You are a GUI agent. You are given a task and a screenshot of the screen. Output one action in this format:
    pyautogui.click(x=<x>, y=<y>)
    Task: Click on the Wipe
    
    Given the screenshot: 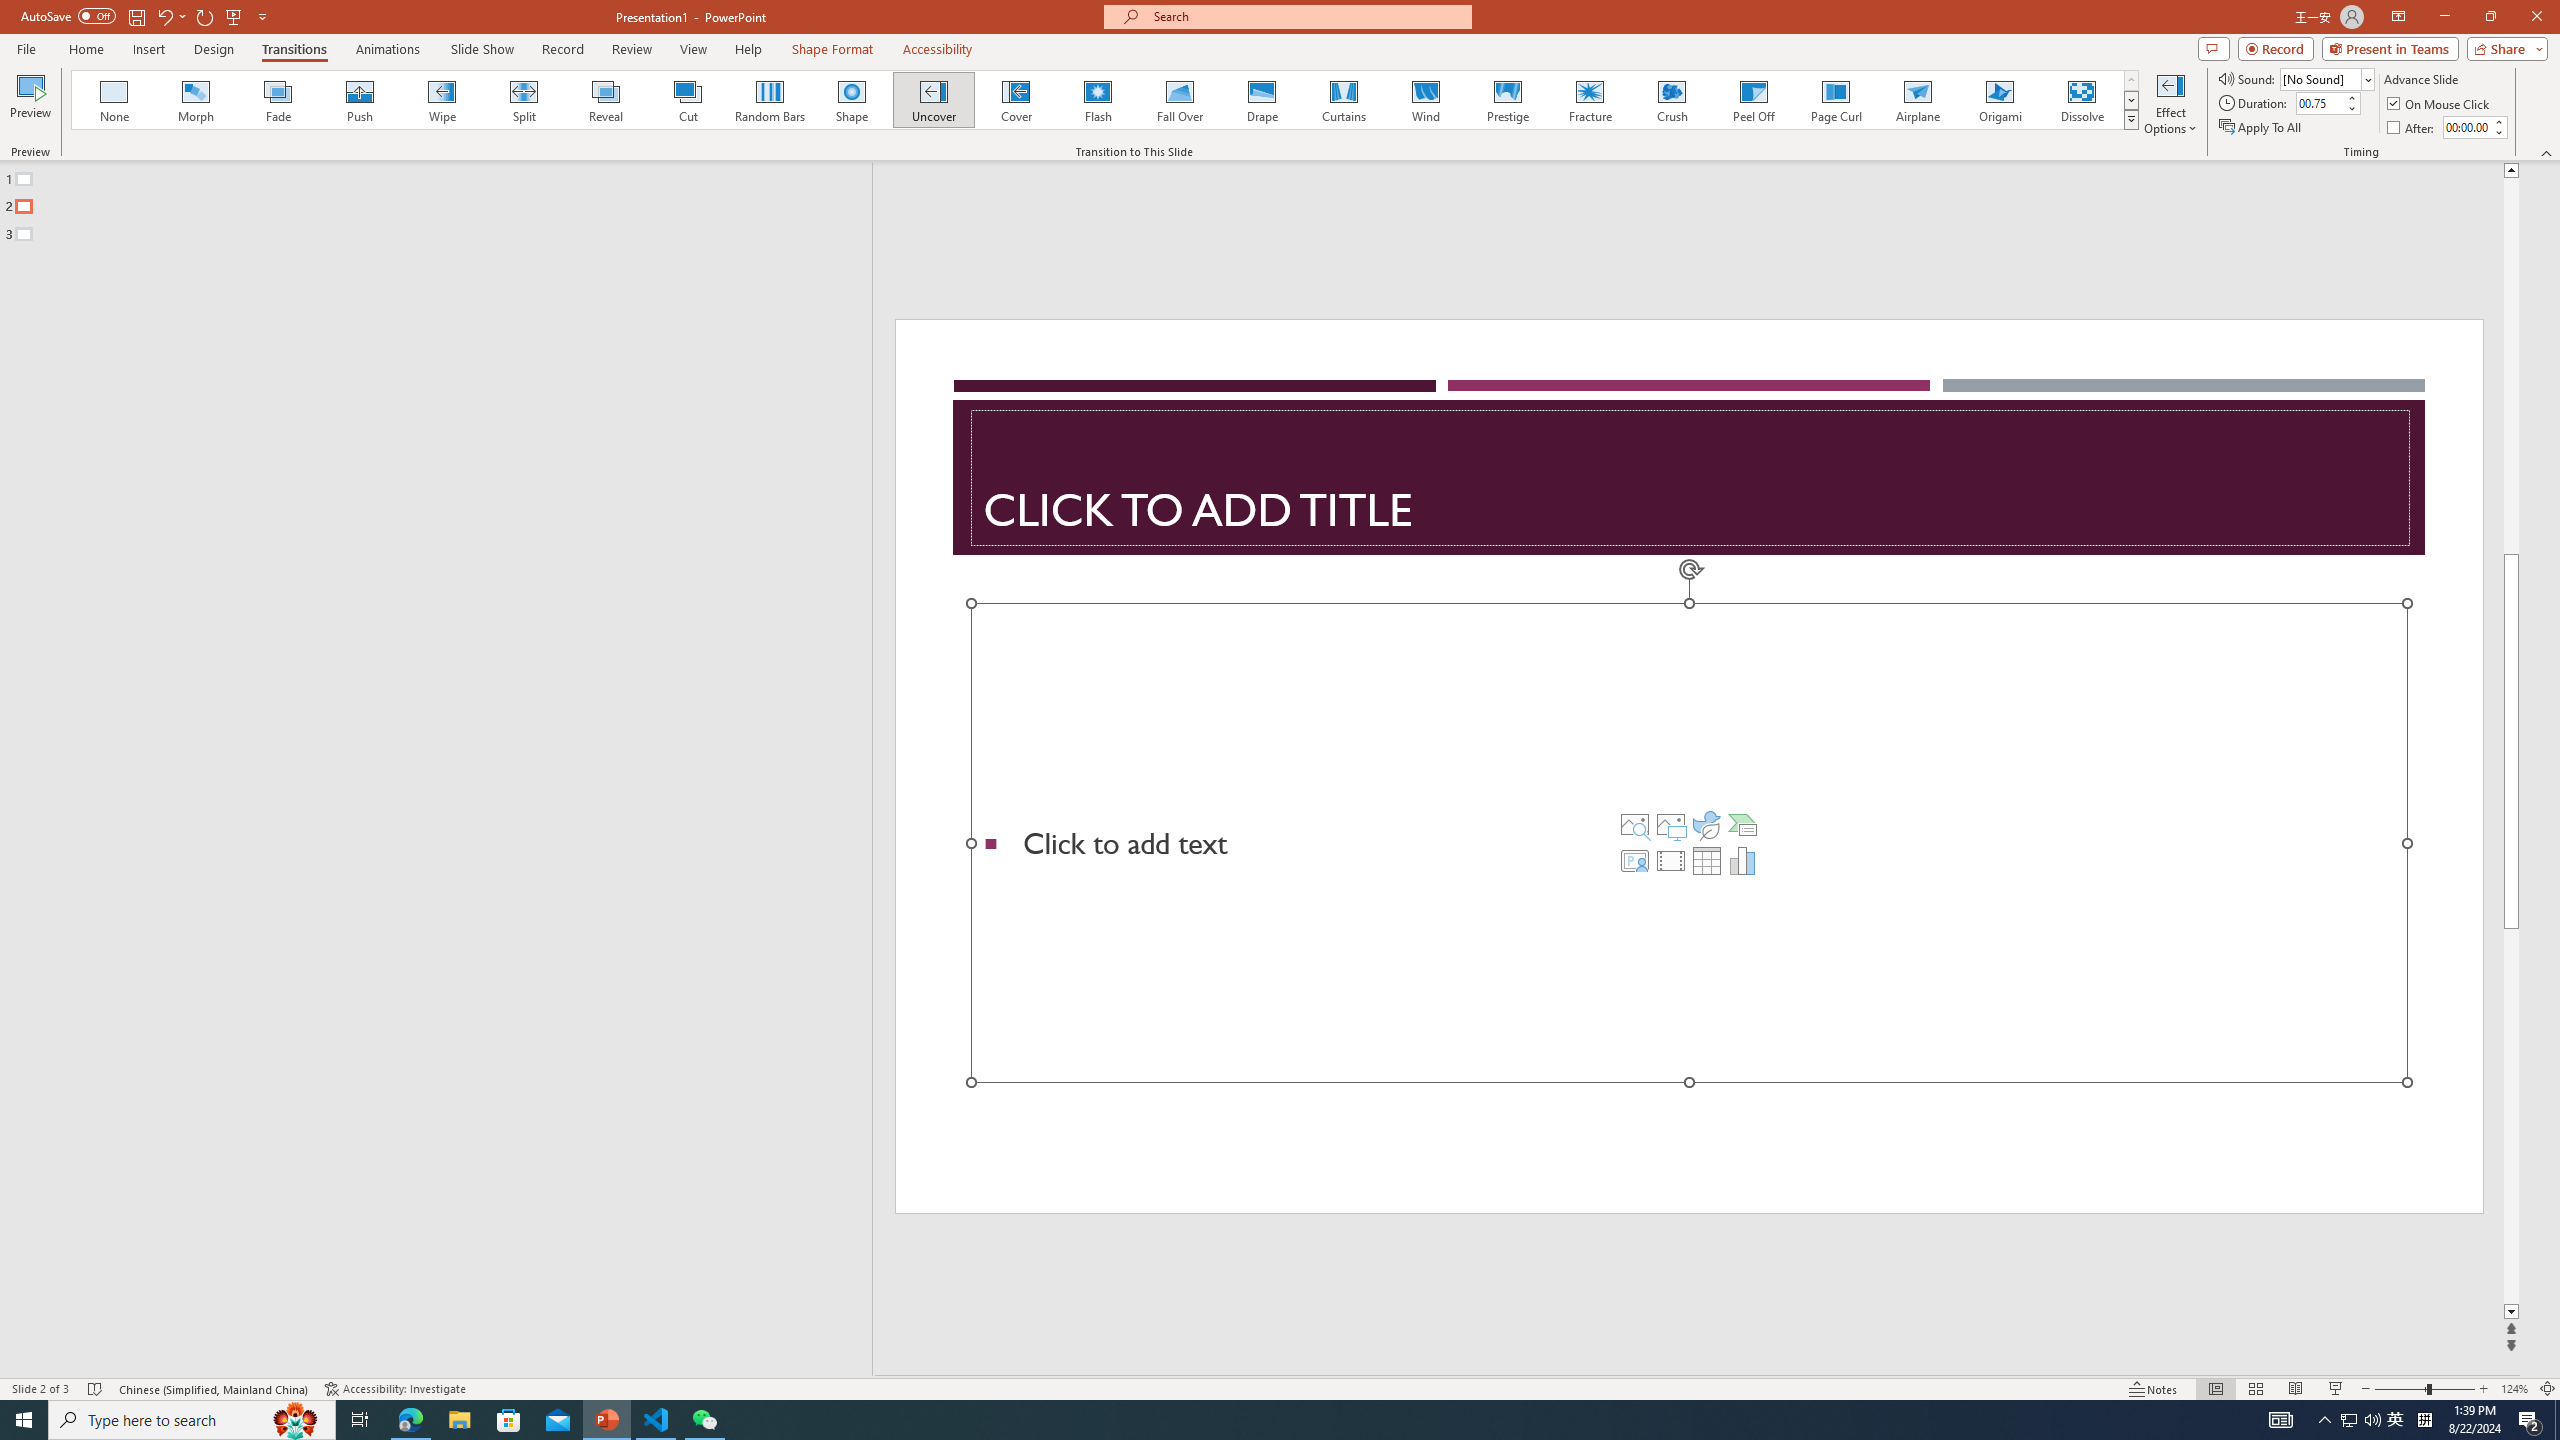 What is the action you would take?
    pyautogui.click(x=442, y=100)
    